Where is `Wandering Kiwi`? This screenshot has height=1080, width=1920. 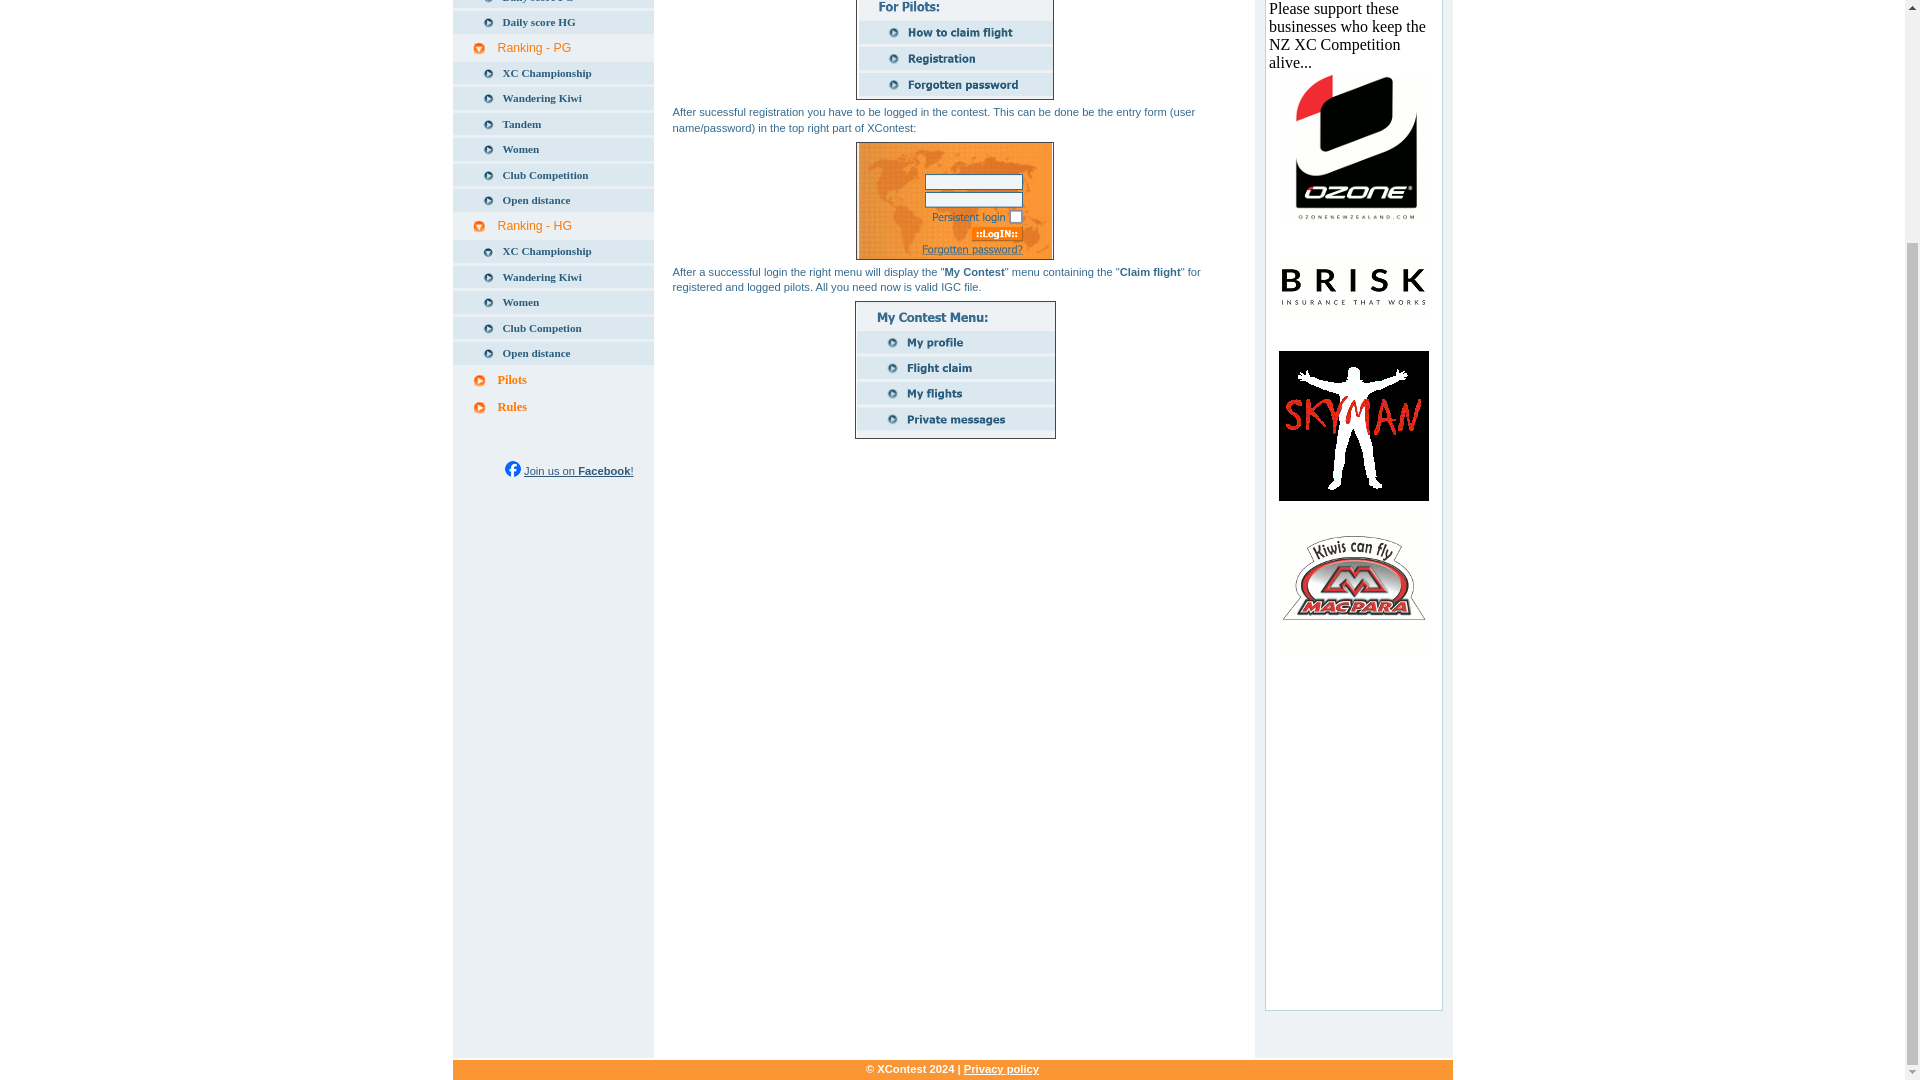
Wandering Kiwi is located at coordinates (552, 277).